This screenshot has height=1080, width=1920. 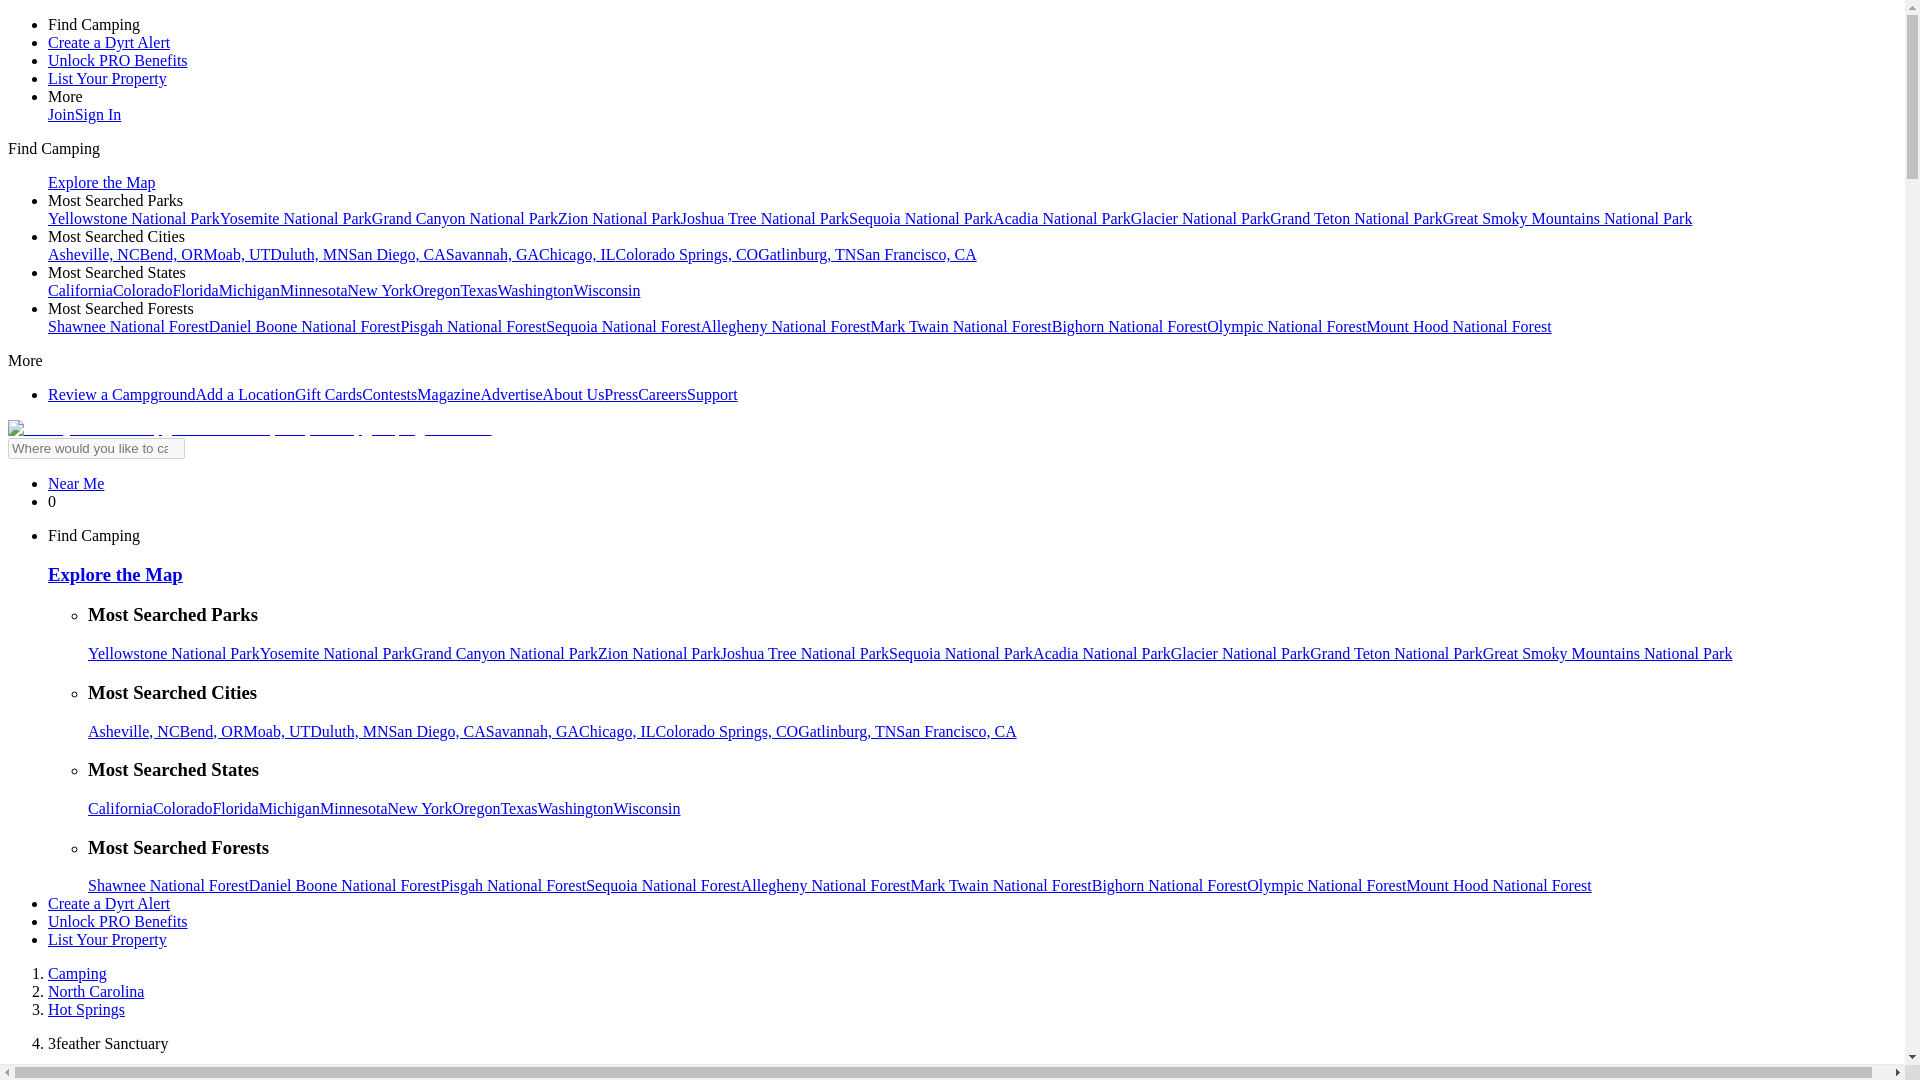 What do you see at coordinates (102, 182) in the screenshot?
I see `Explore the Map` at bounding box center [102, 182].